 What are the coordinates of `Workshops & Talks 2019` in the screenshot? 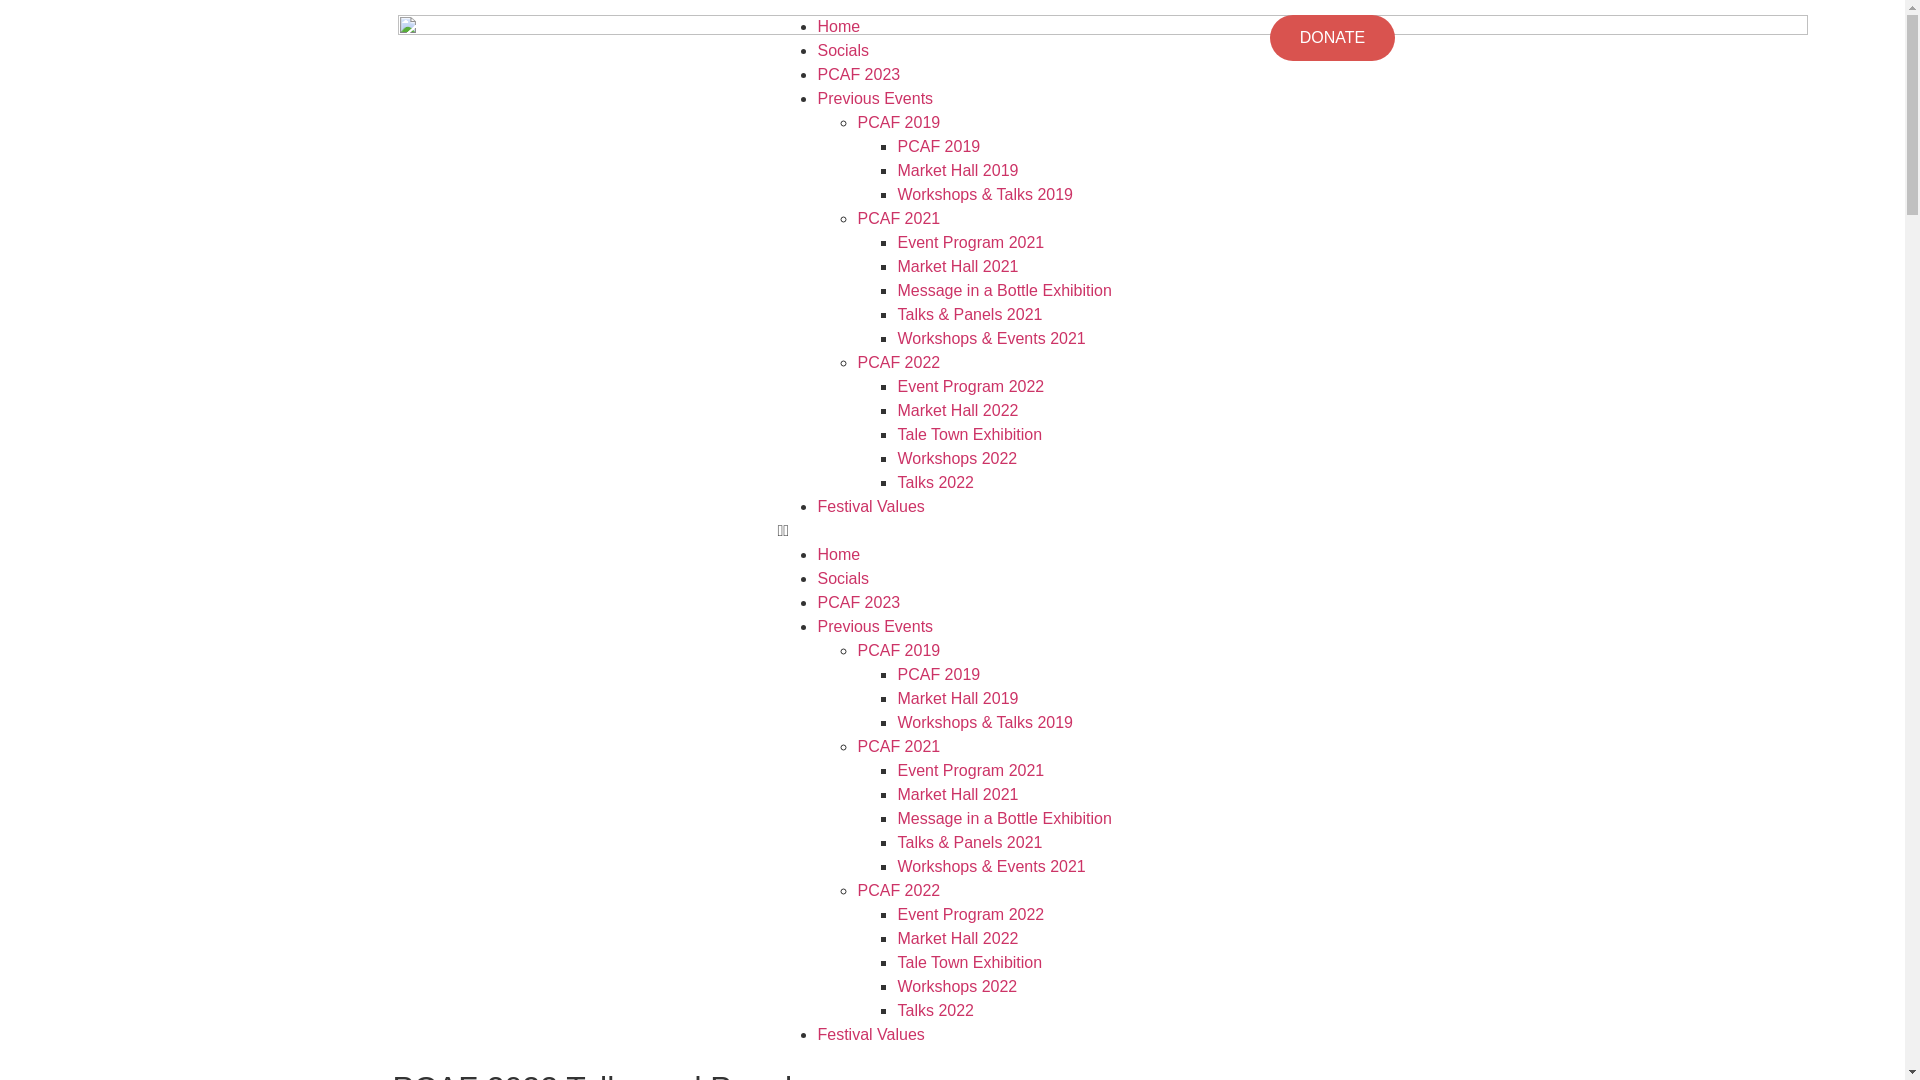 It's located at (985, 722).